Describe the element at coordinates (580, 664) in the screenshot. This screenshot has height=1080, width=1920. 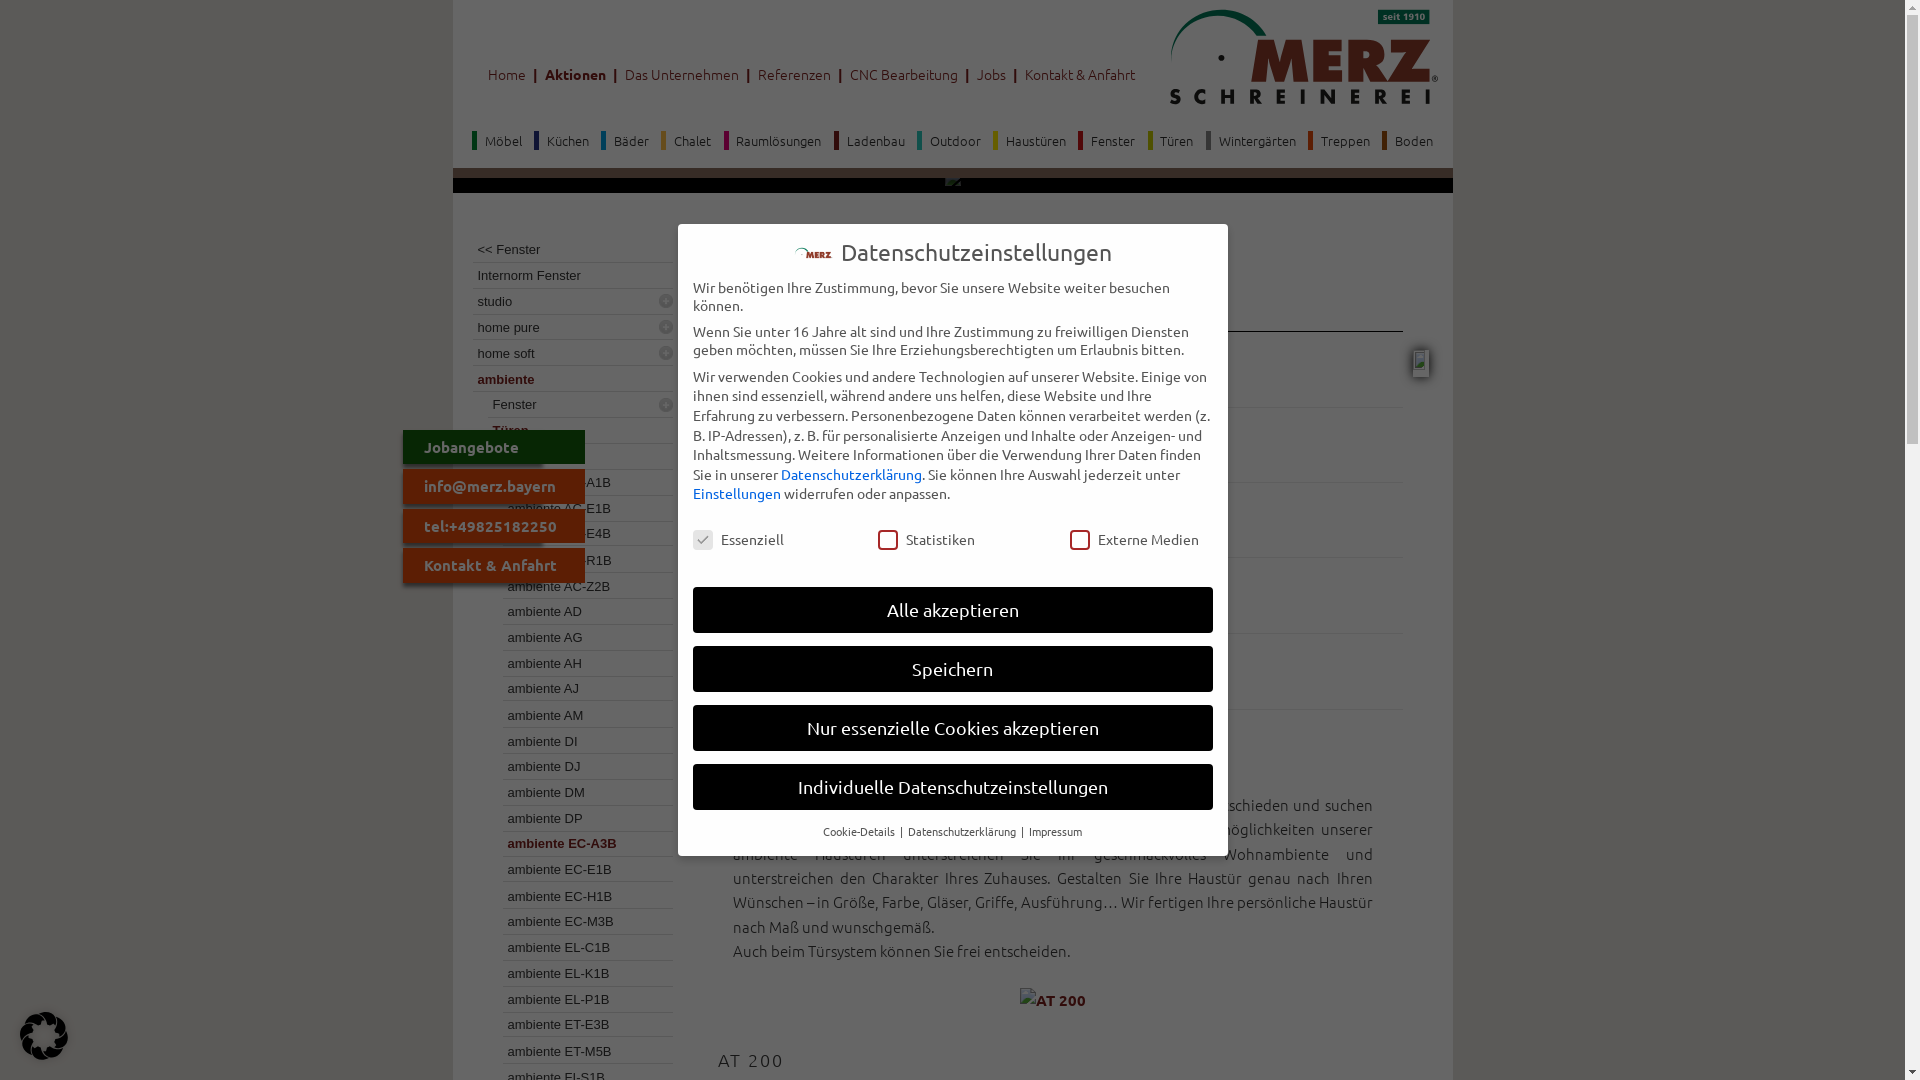
I see `ambiente AH` at that location.